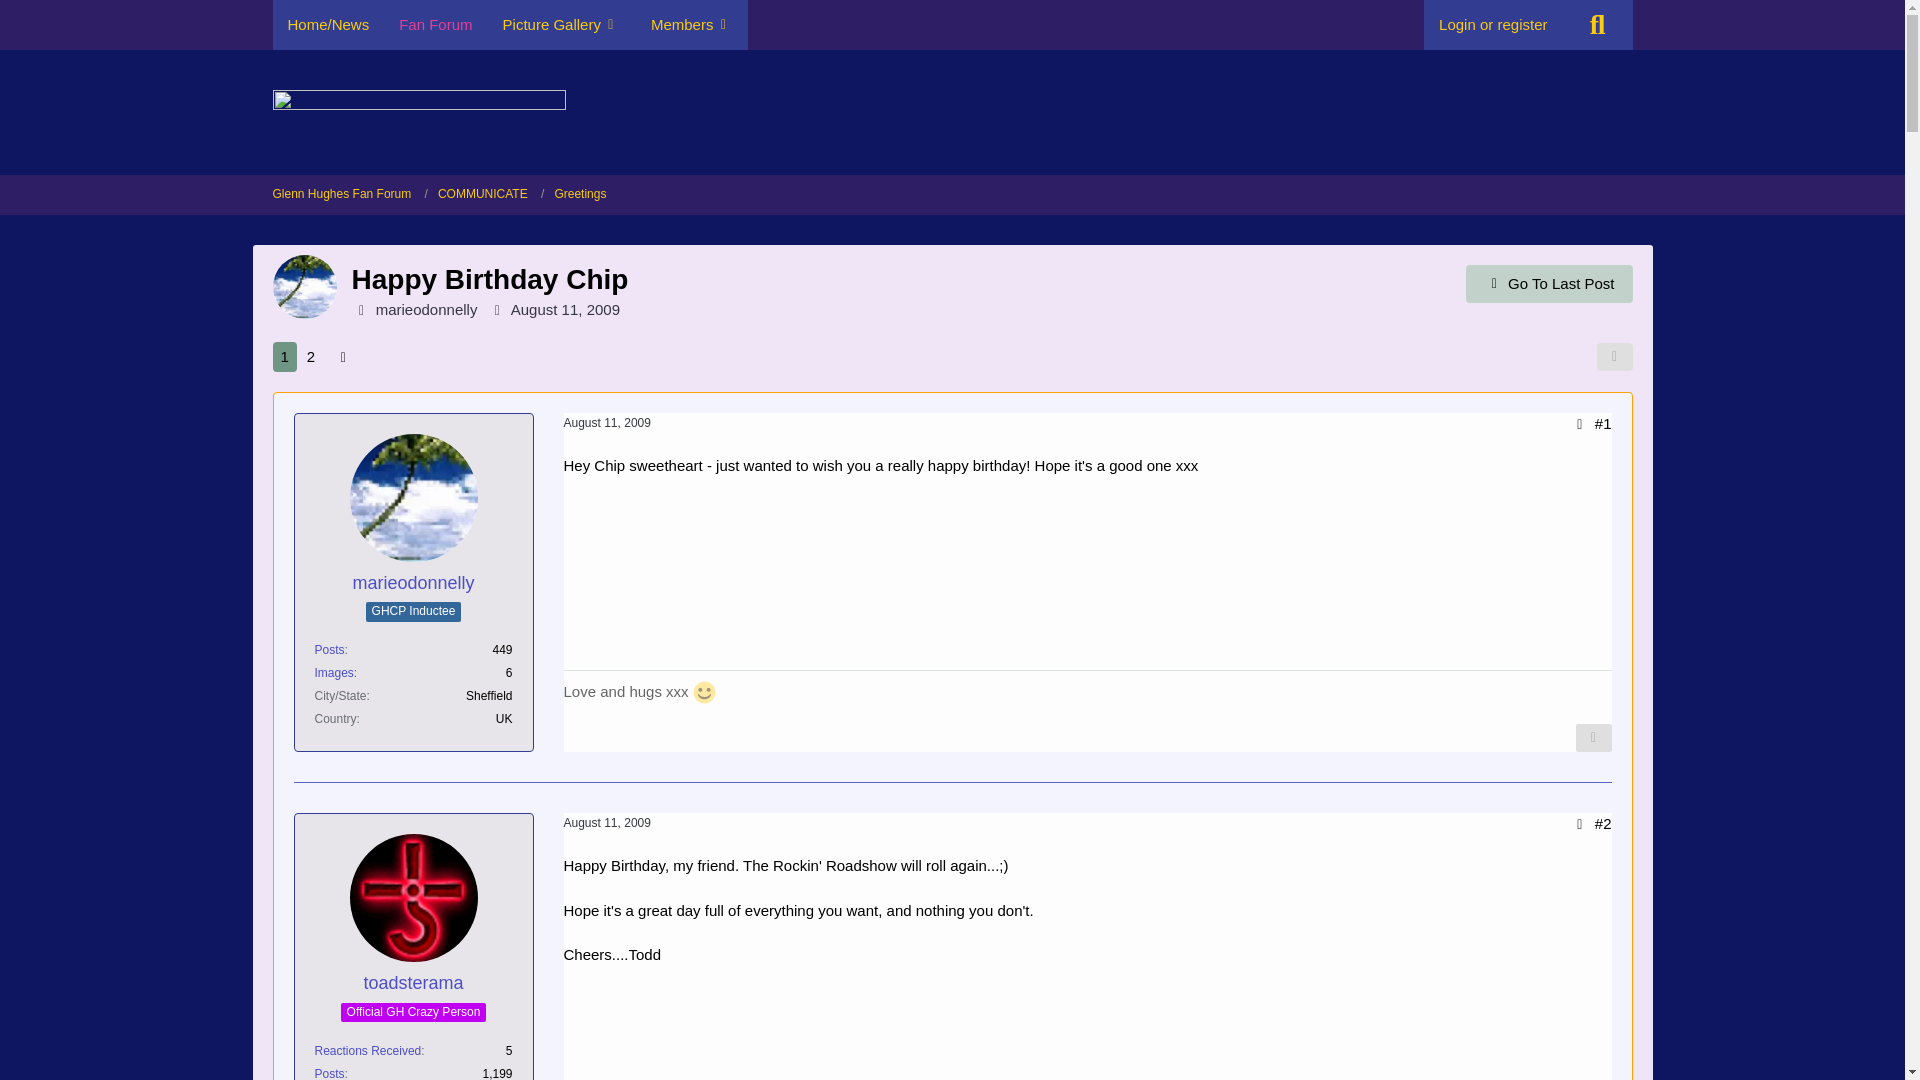  What do you see at coordinates (341, 194) in the screenshot?
I see `Glenn Hughes Fan Forum` at bounding box center [341, 194].